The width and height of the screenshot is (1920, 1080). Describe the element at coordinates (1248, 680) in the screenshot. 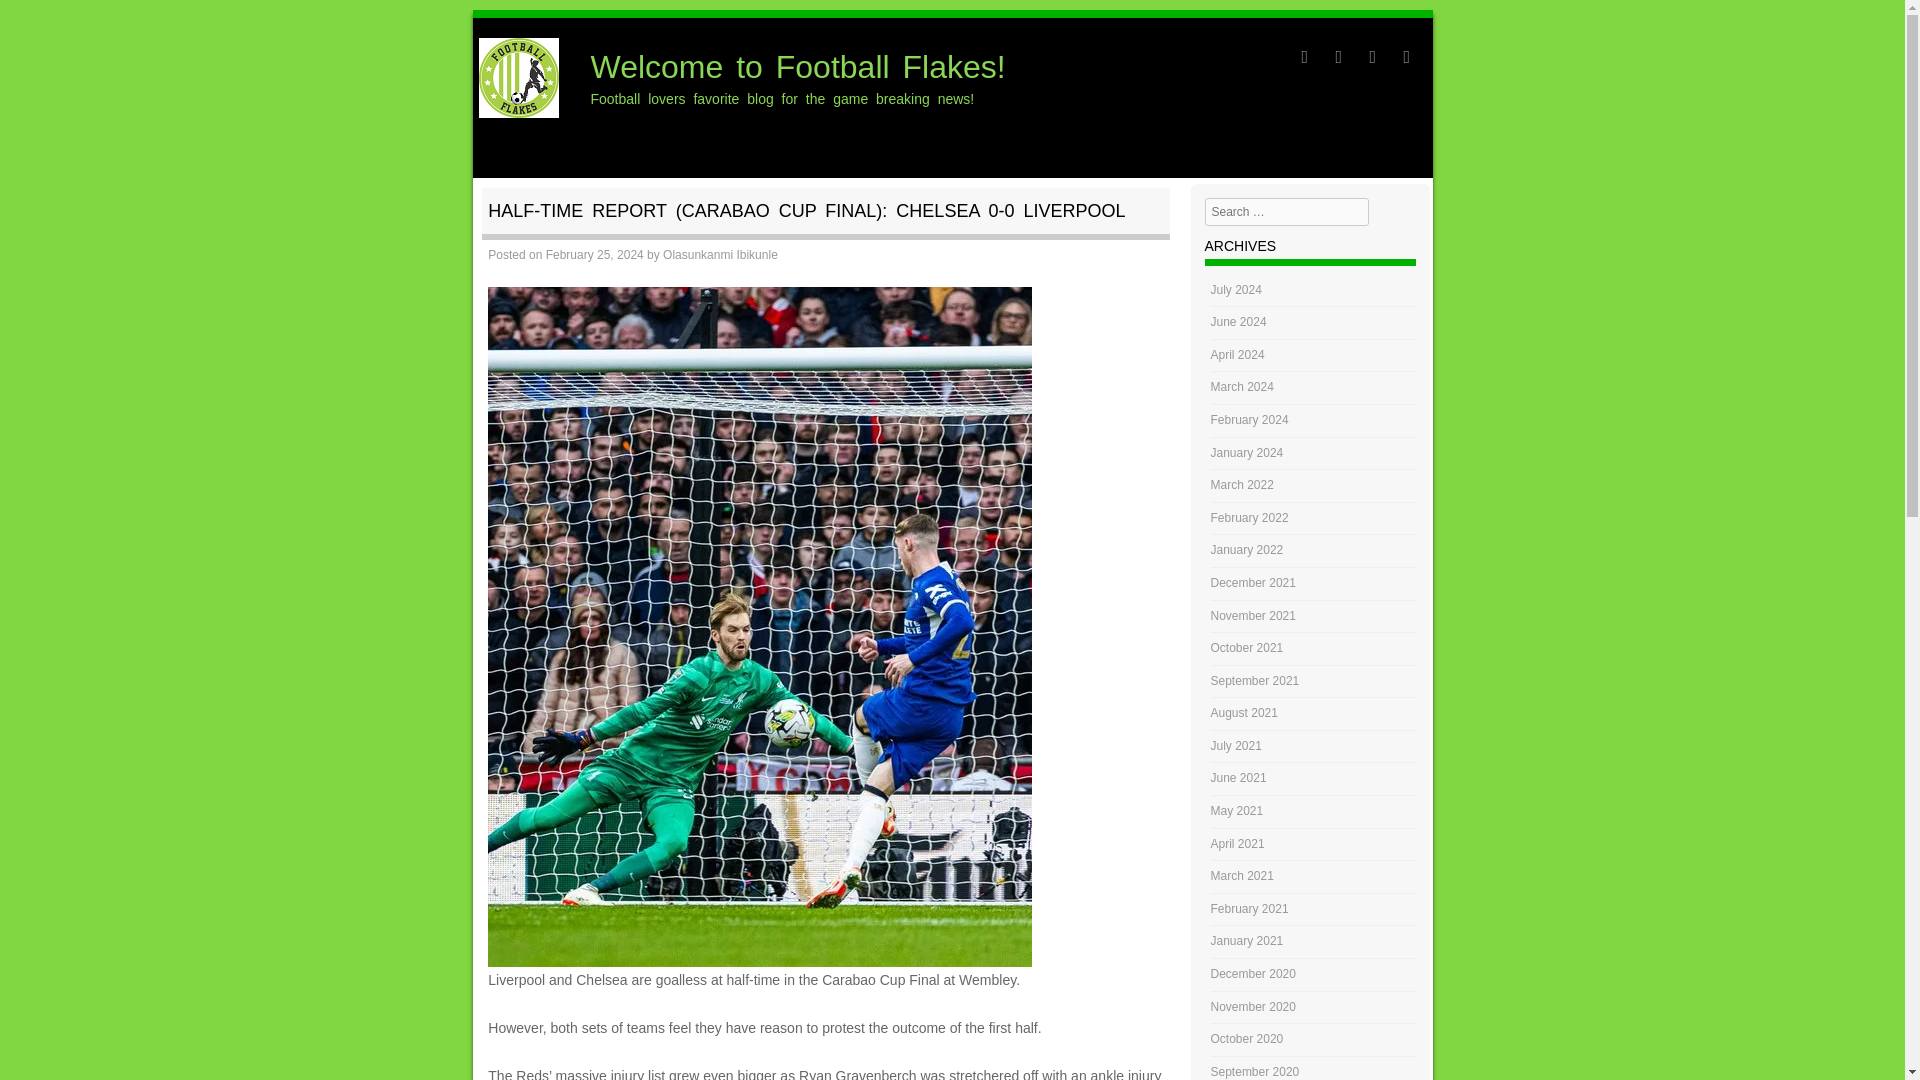

I see `October 2021` at that location.